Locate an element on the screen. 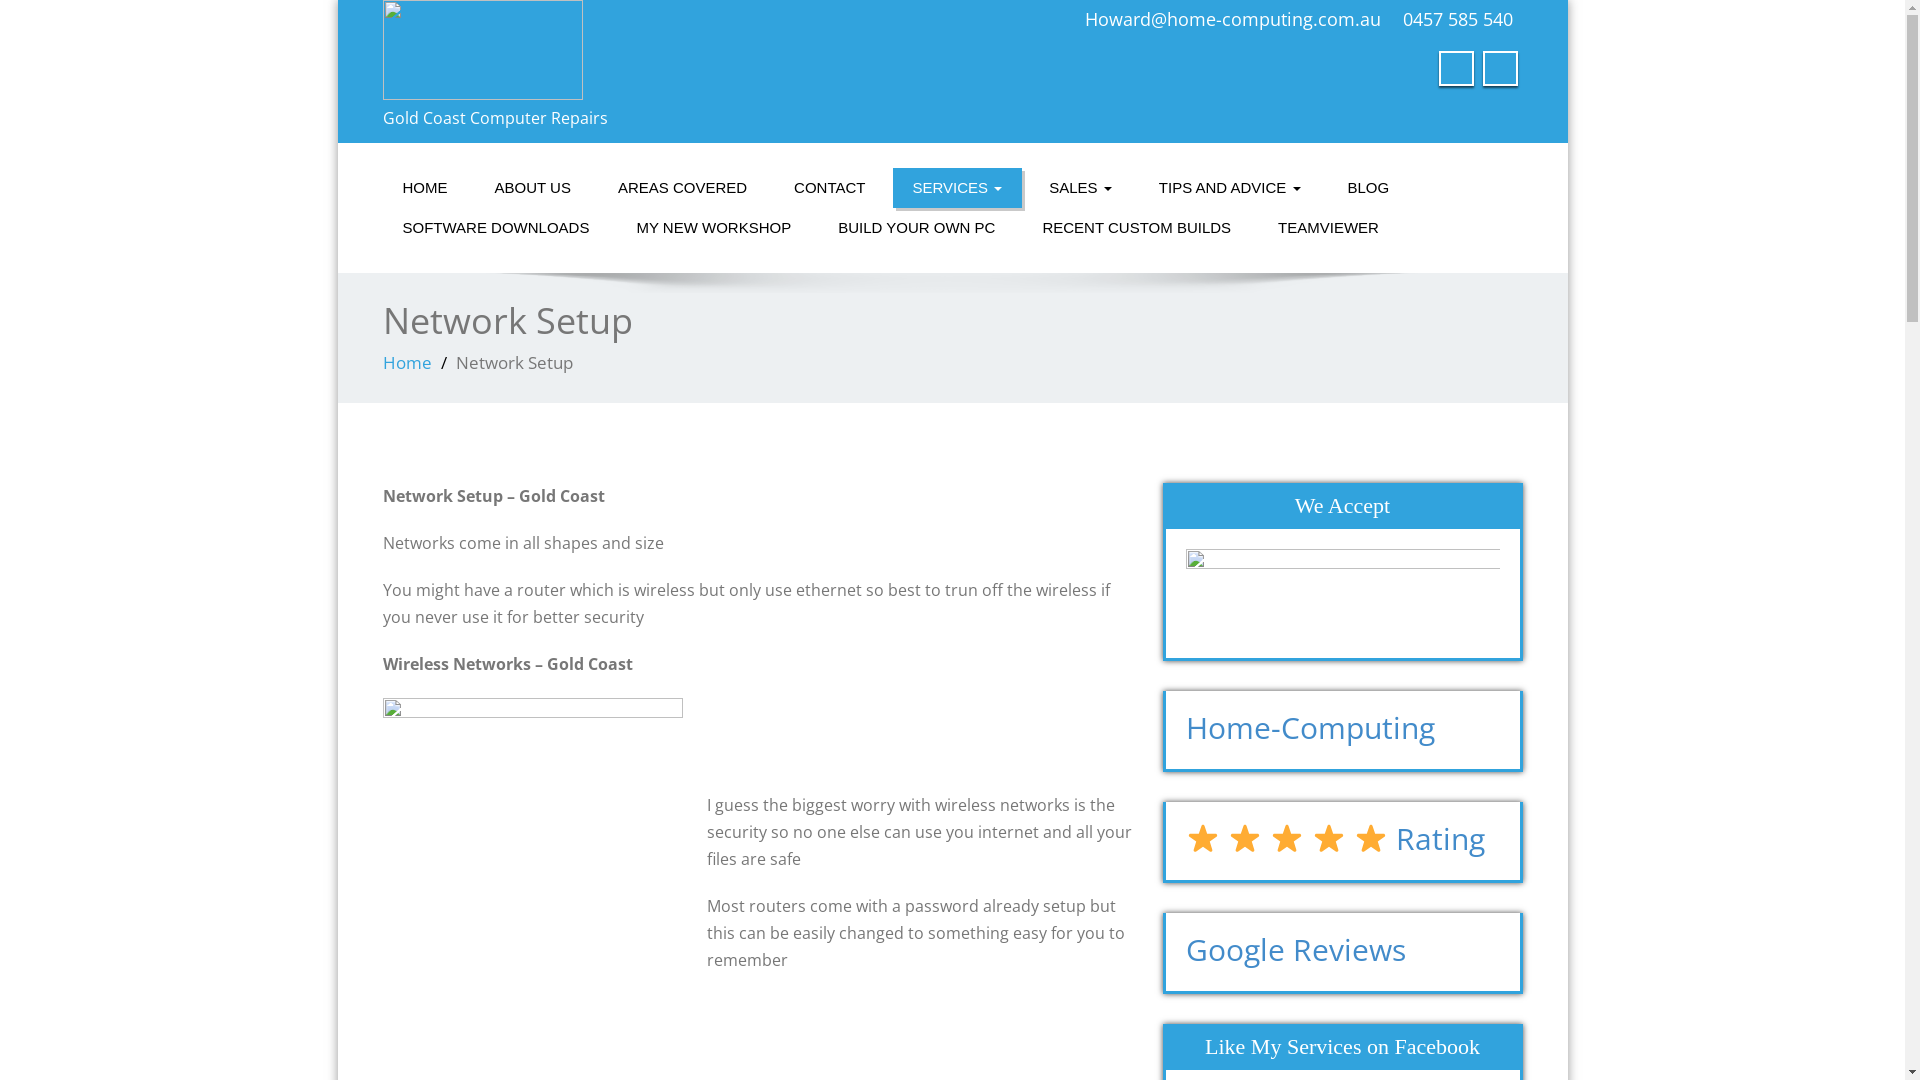 The width and height of the screenshot is (1920, 1080). BUILD YOUR OWN PC is located at coordinates (916, 228).